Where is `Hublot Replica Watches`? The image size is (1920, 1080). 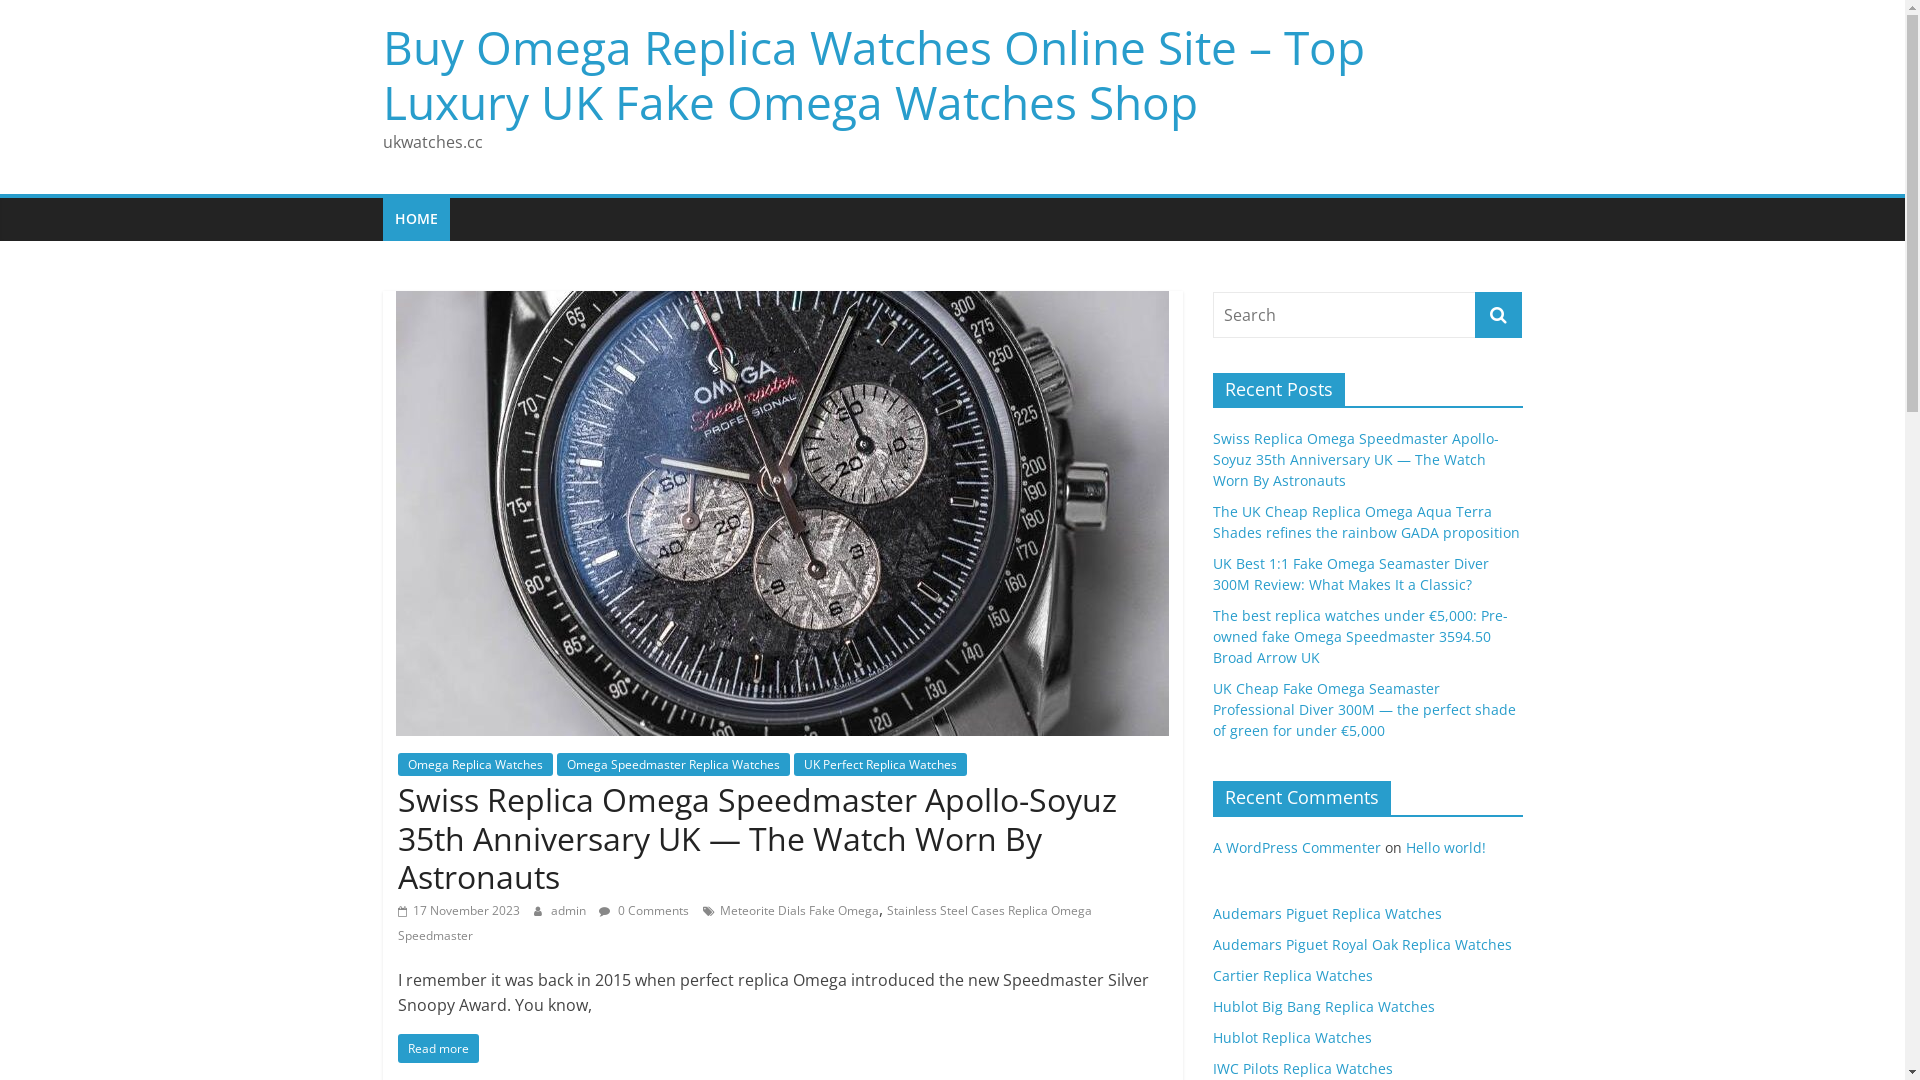
Hublot Replica Watches is located at coordinates (1292, 1038).